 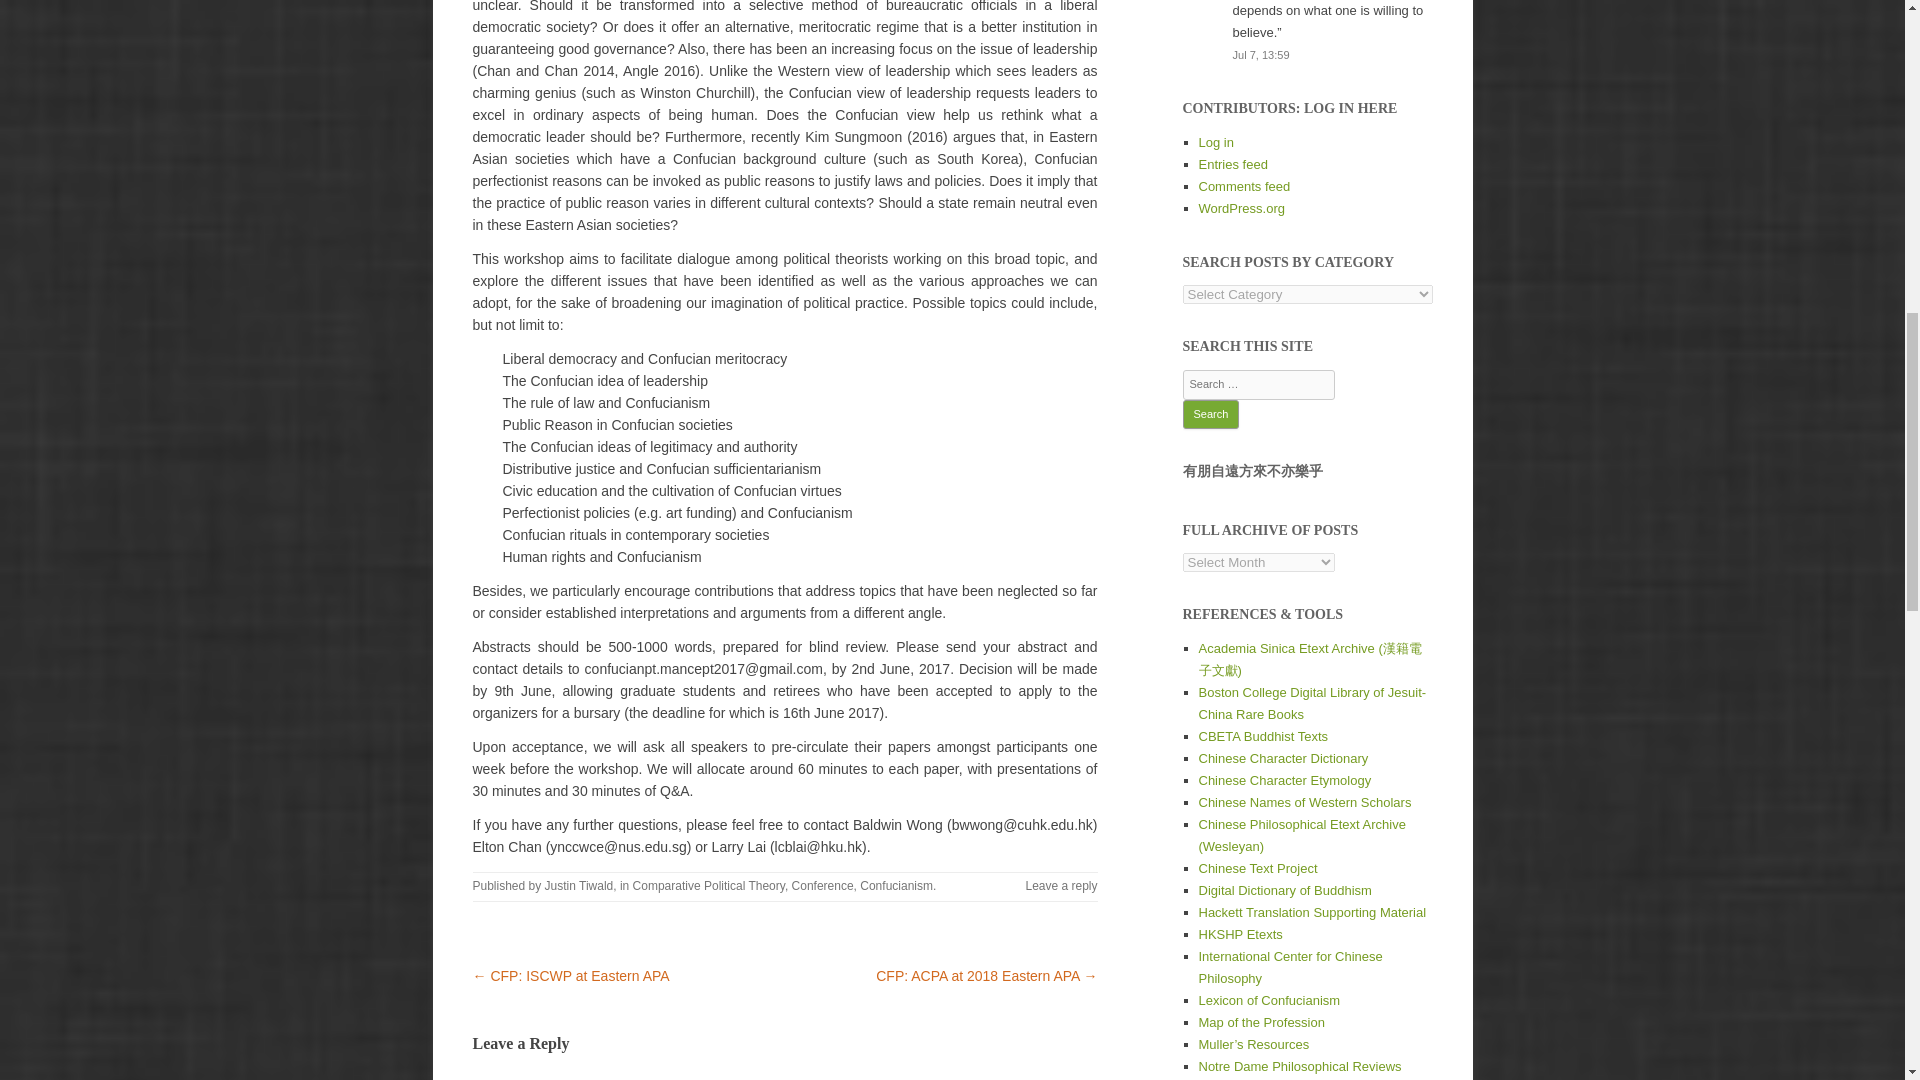 I want to click on Leave a reply, so click(x=1060, y=886).